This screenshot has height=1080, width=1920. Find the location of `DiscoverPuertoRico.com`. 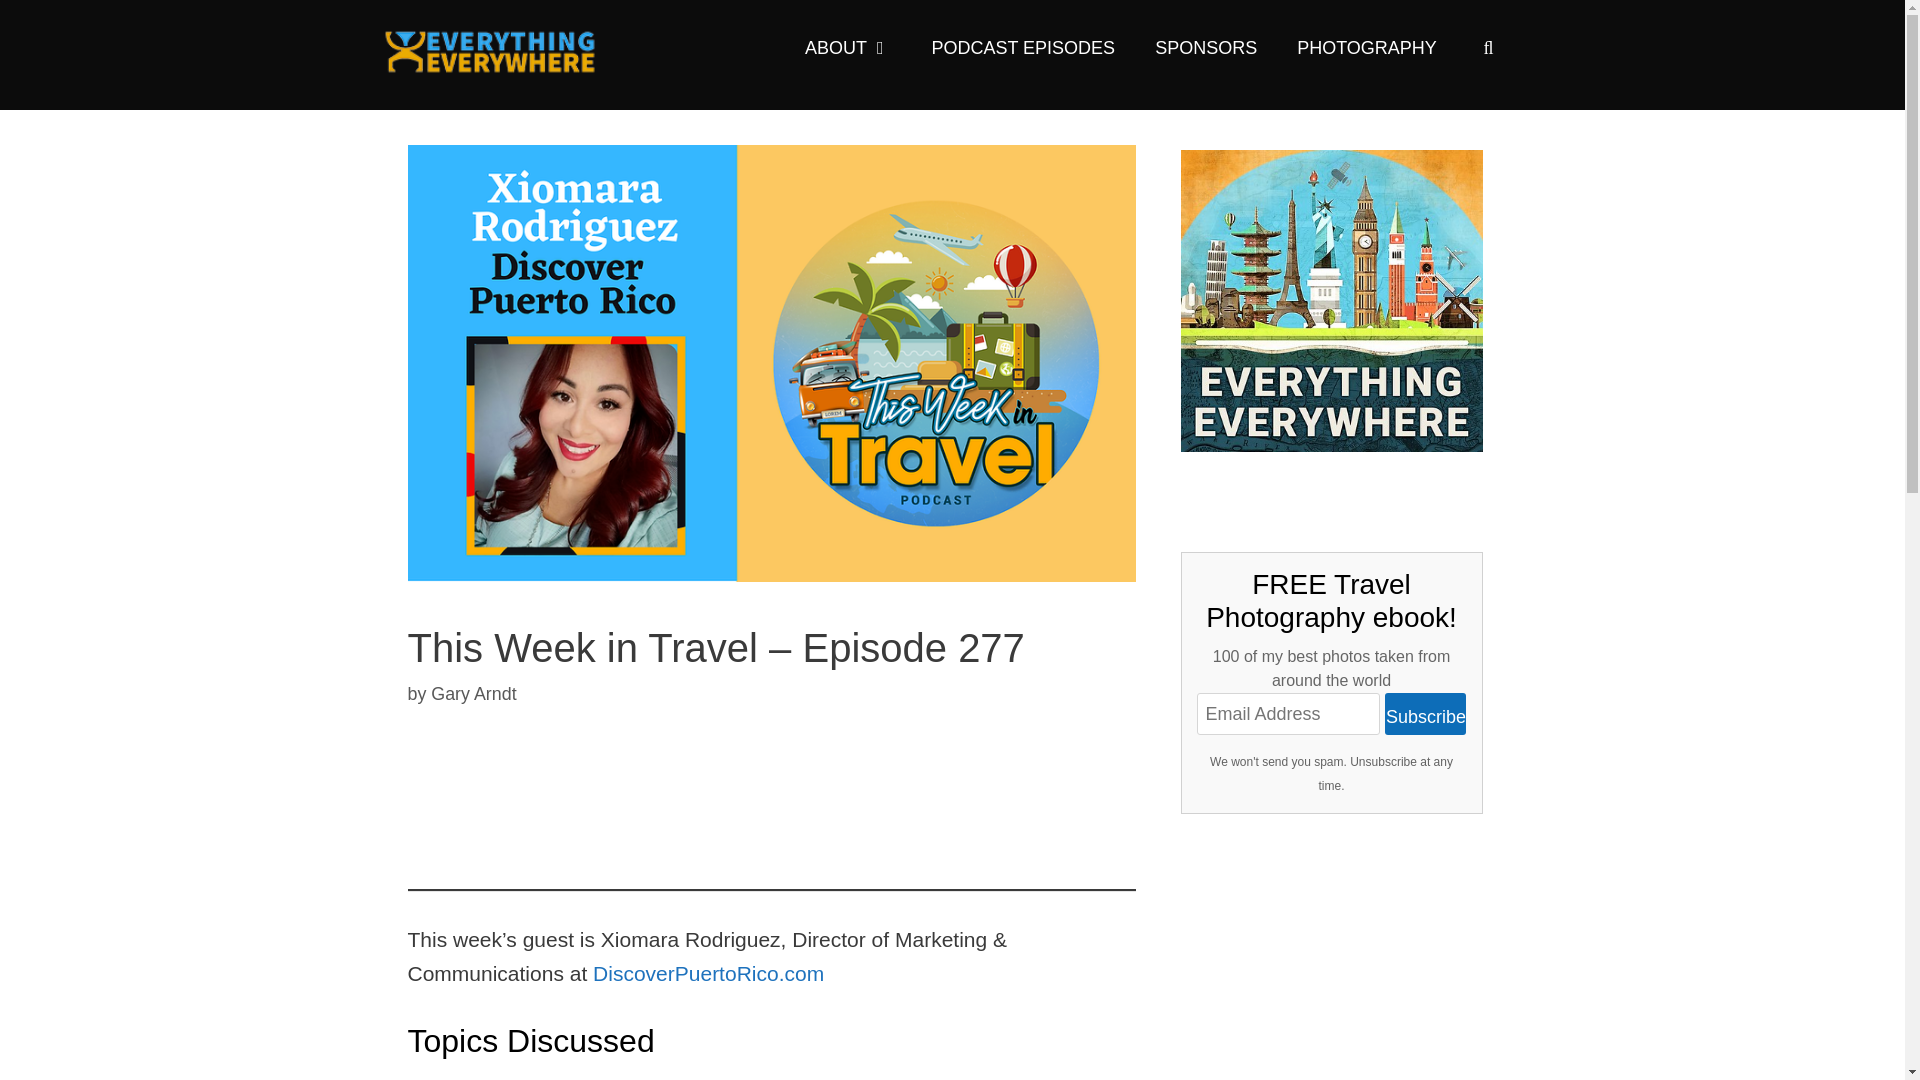

DiscoverPuertoRico.com is located at coordinates (708, 973).